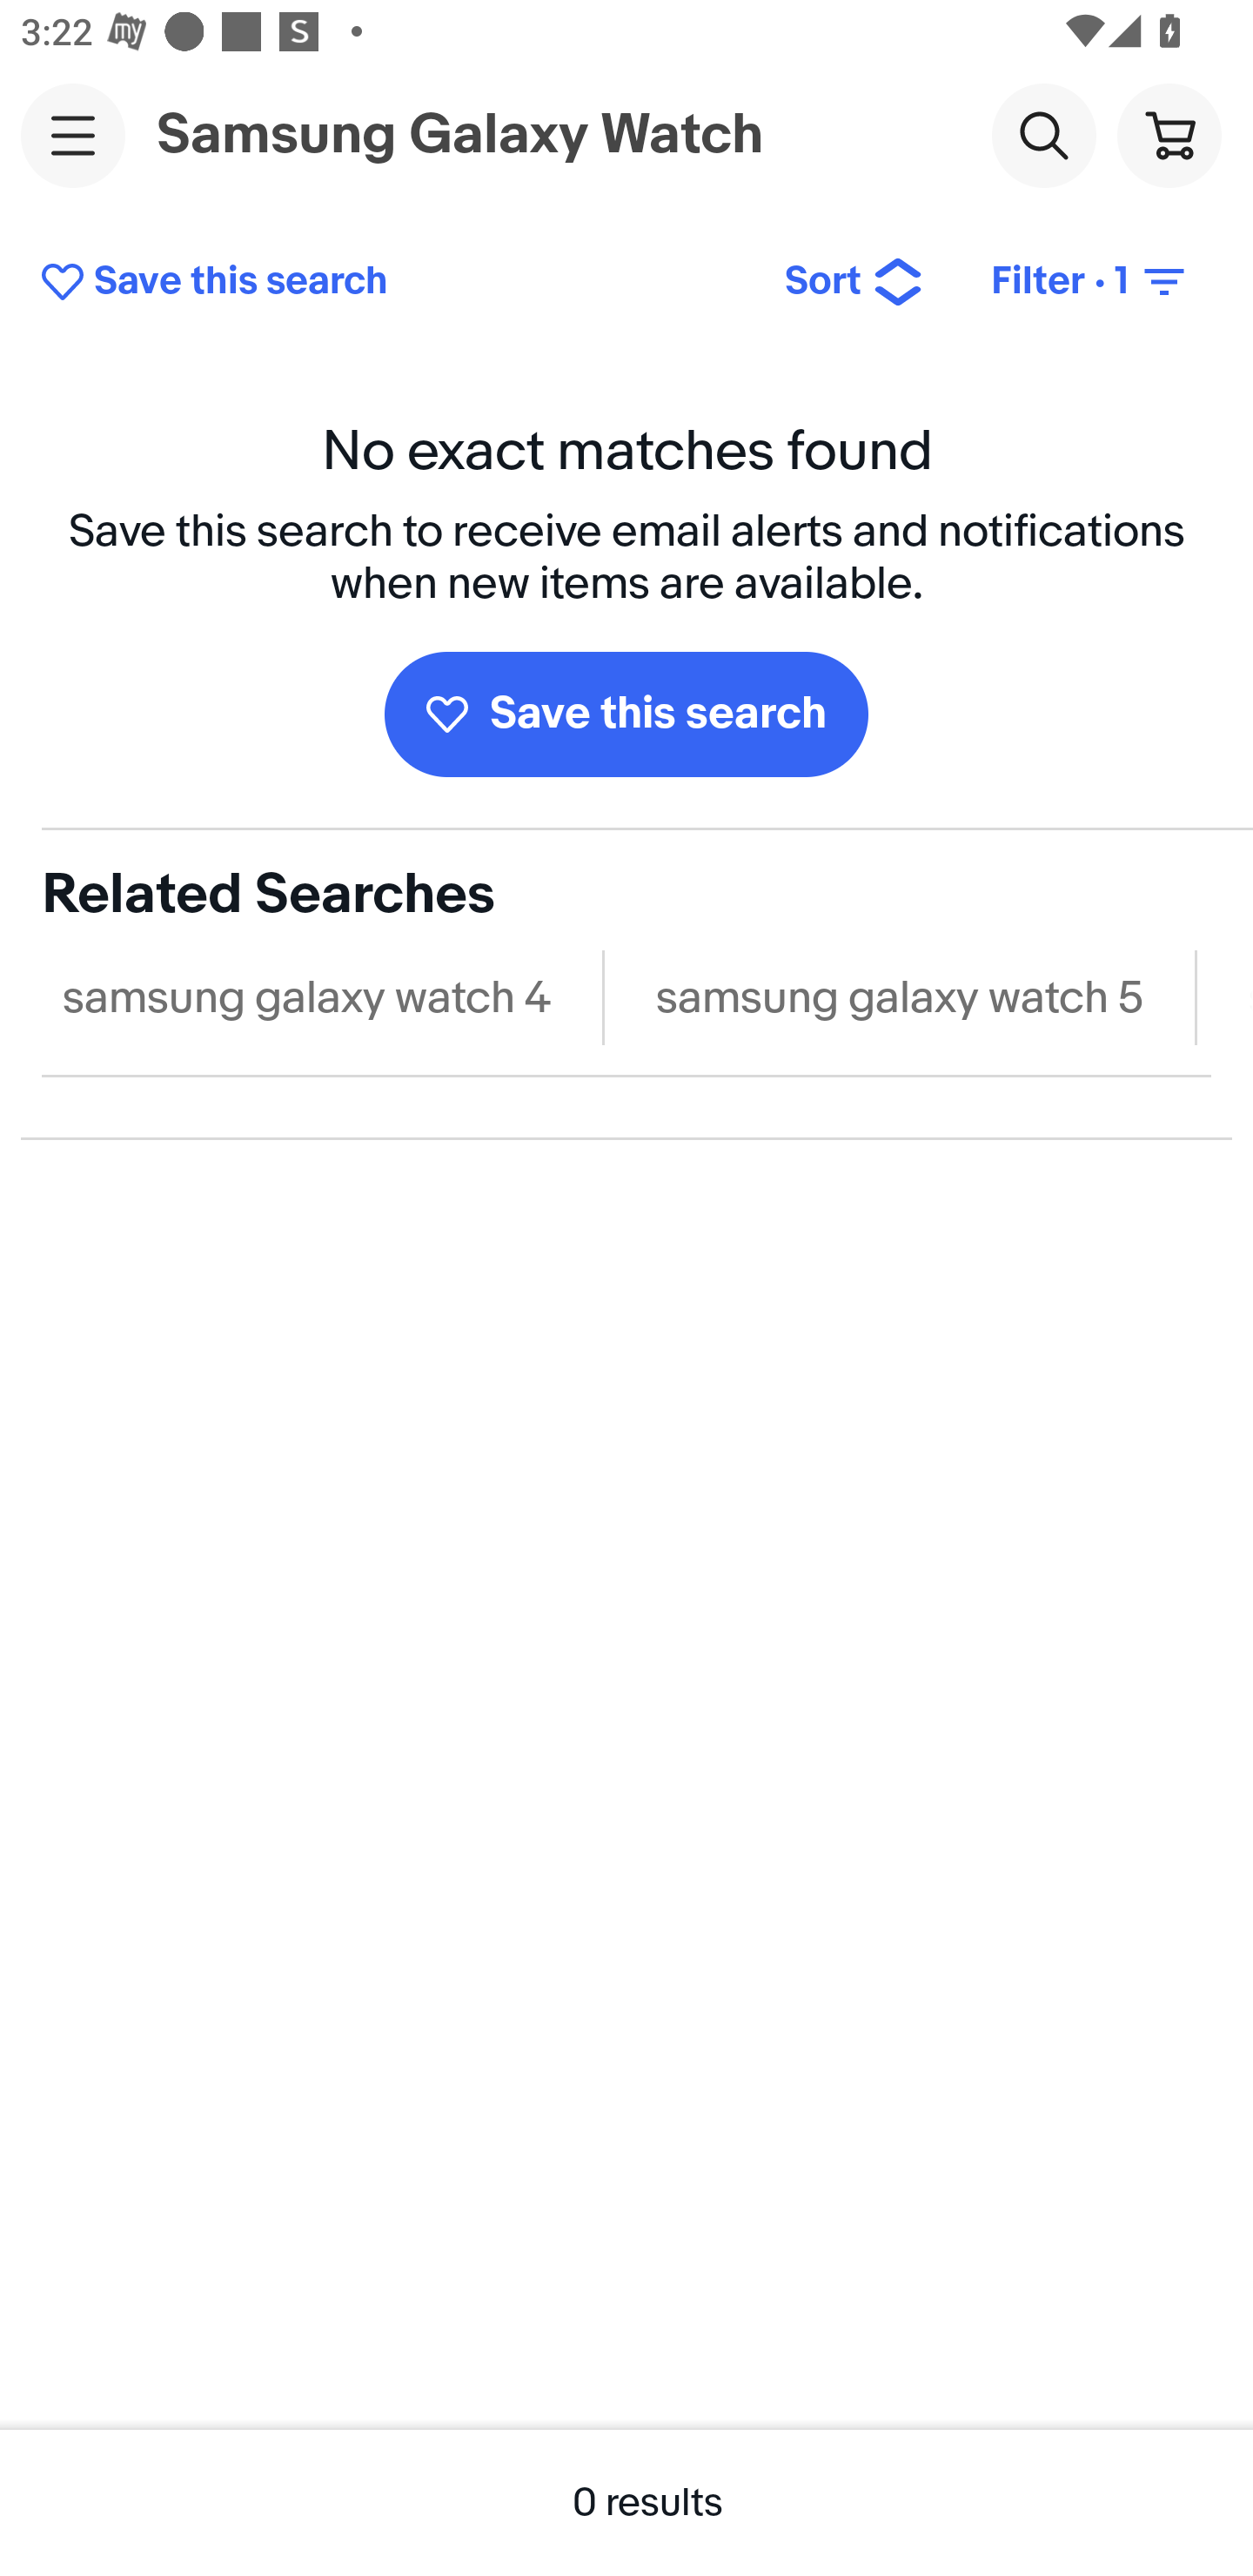 The image size is (1253, 2576). I want to click on Save this search, so click(390, 282).